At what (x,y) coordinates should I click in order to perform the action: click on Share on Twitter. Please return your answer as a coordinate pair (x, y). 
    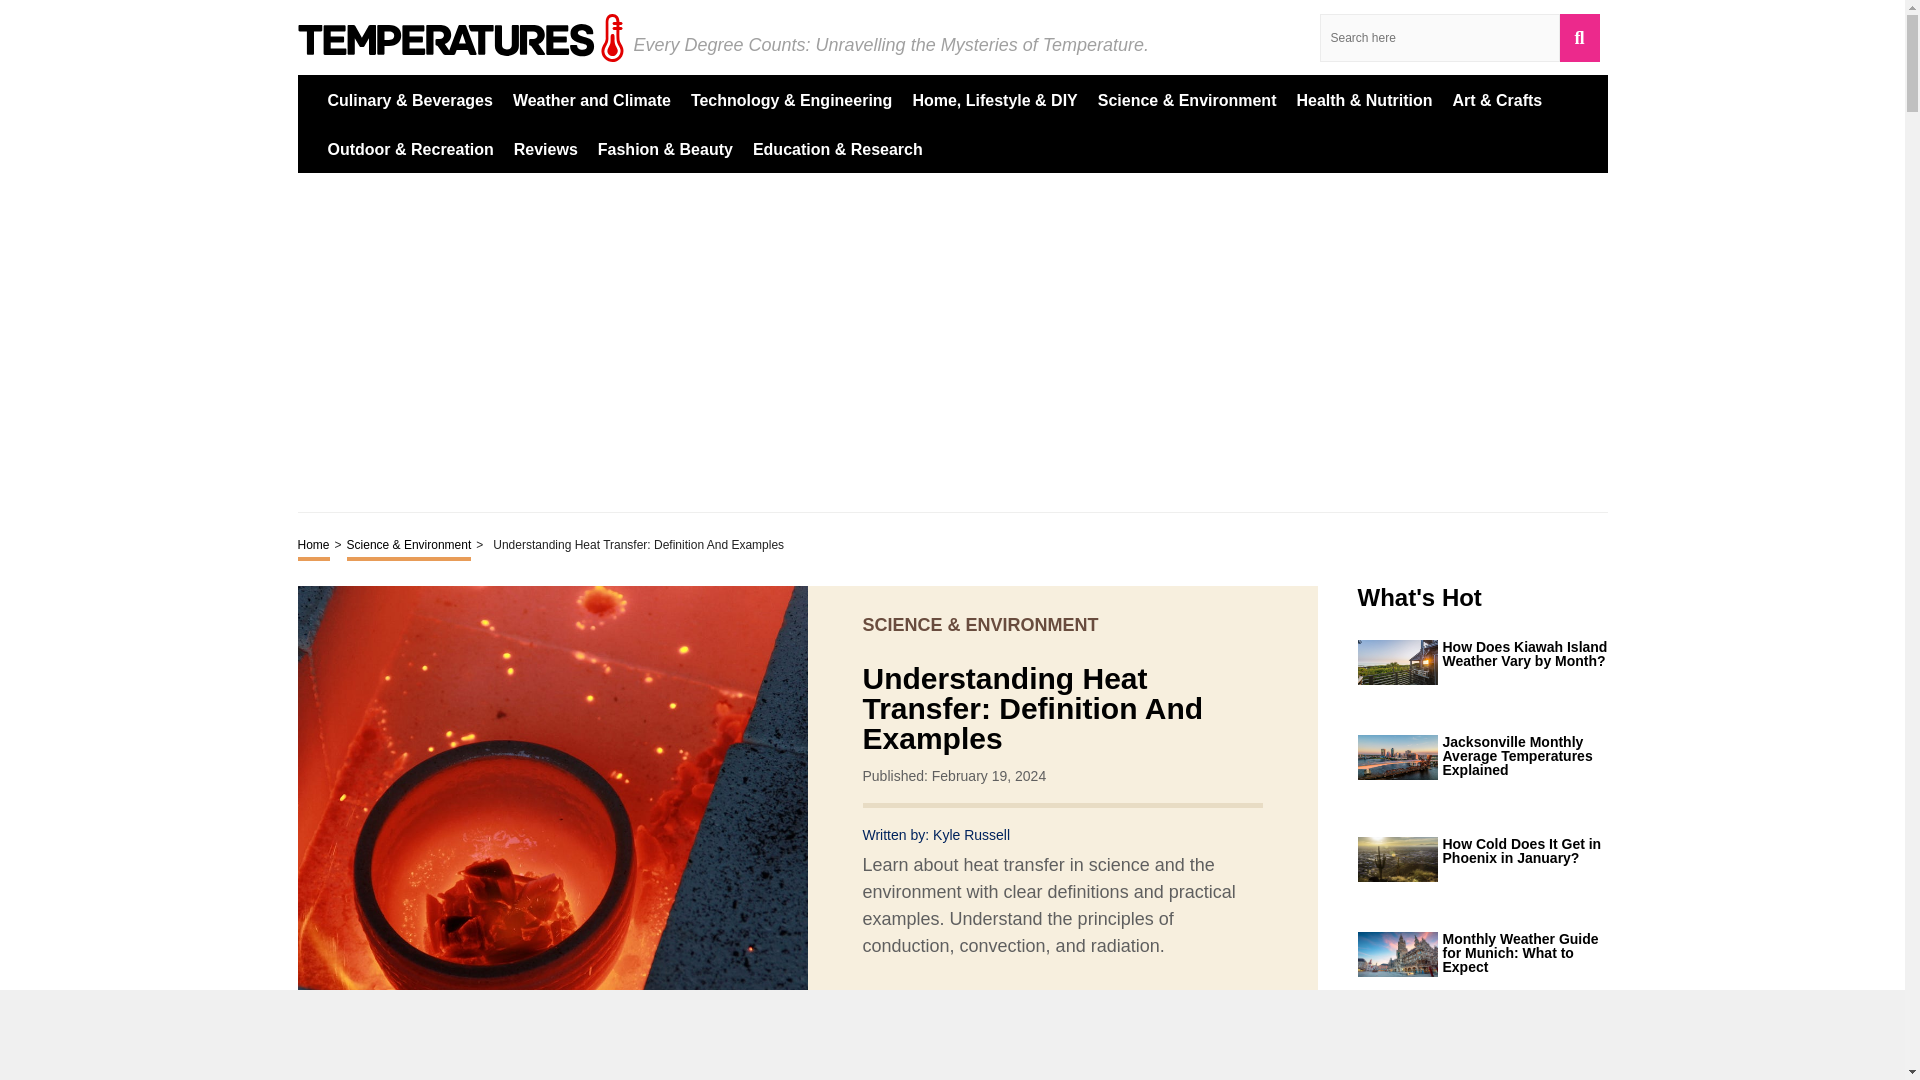
    Looking at the image, I should click on (966, 1023).